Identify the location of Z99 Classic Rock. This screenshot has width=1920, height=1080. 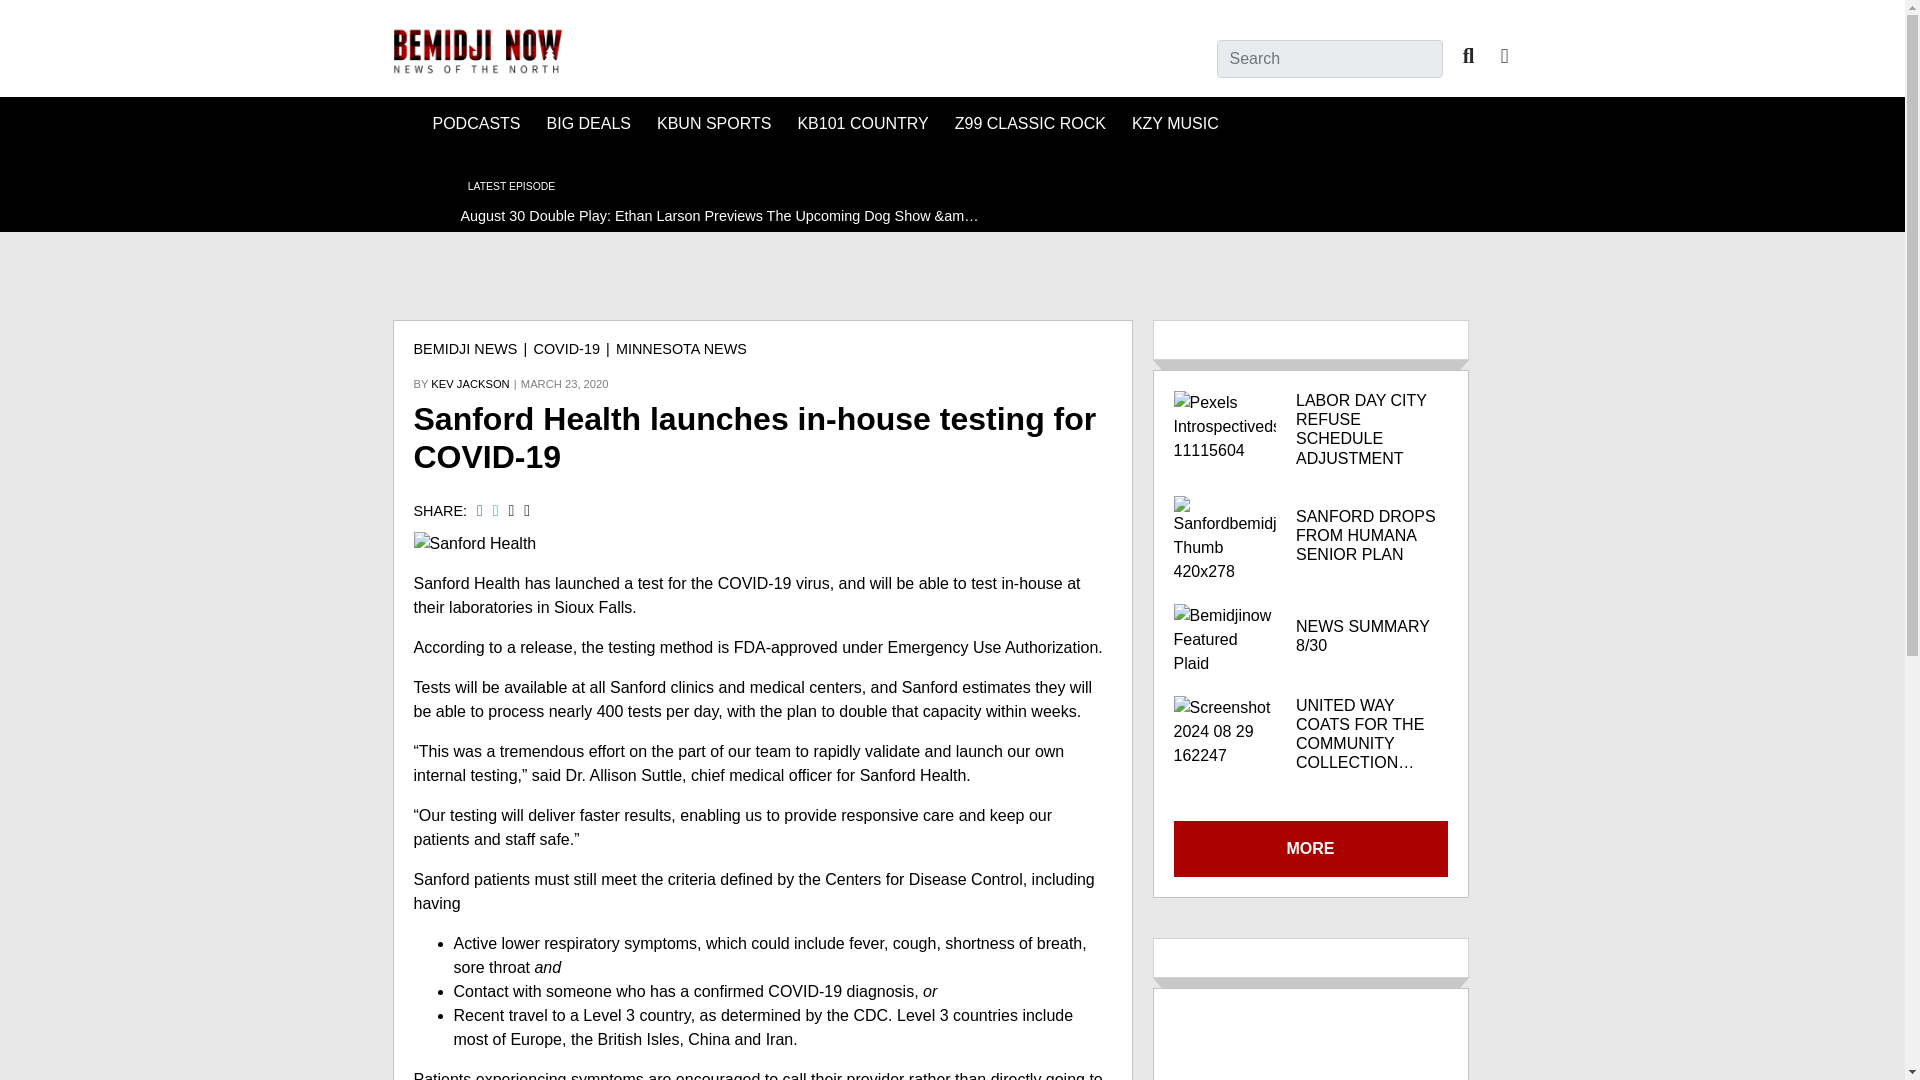
(1030, 124).